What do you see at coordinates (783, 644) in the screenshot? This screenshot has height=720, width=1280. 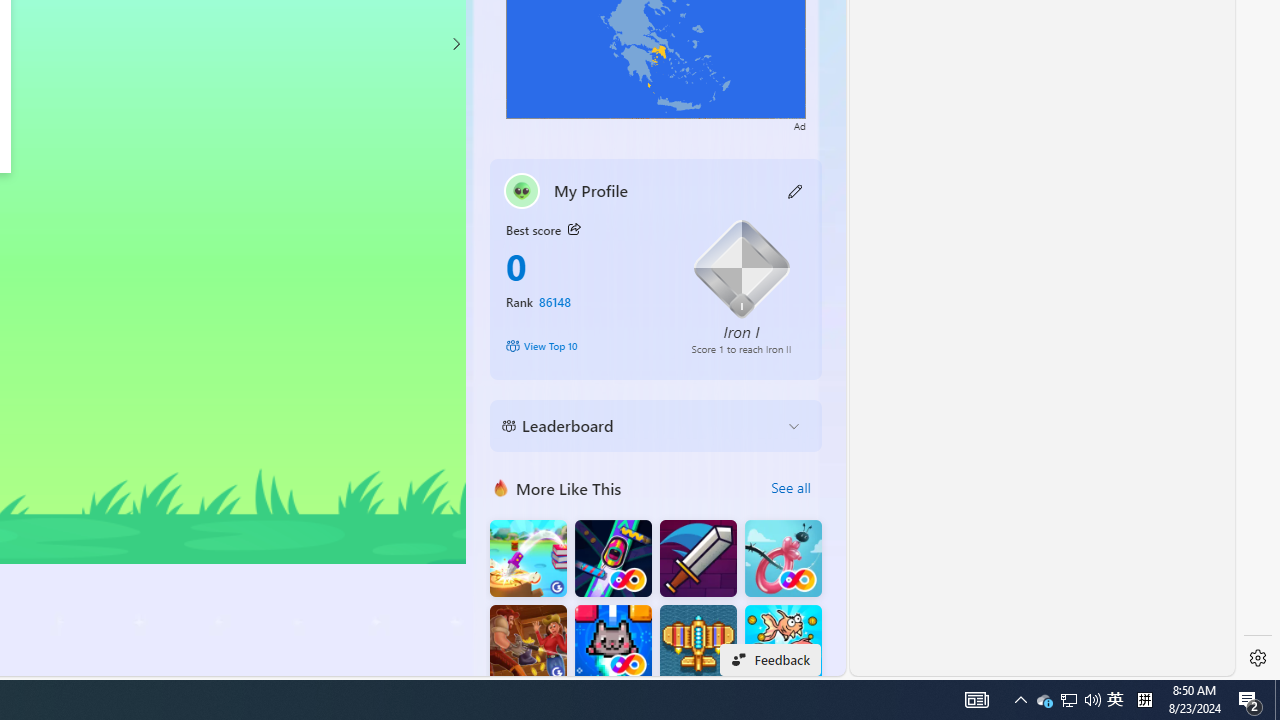 I see `Fish Merge FRVR` at bounding box center [783, 644].